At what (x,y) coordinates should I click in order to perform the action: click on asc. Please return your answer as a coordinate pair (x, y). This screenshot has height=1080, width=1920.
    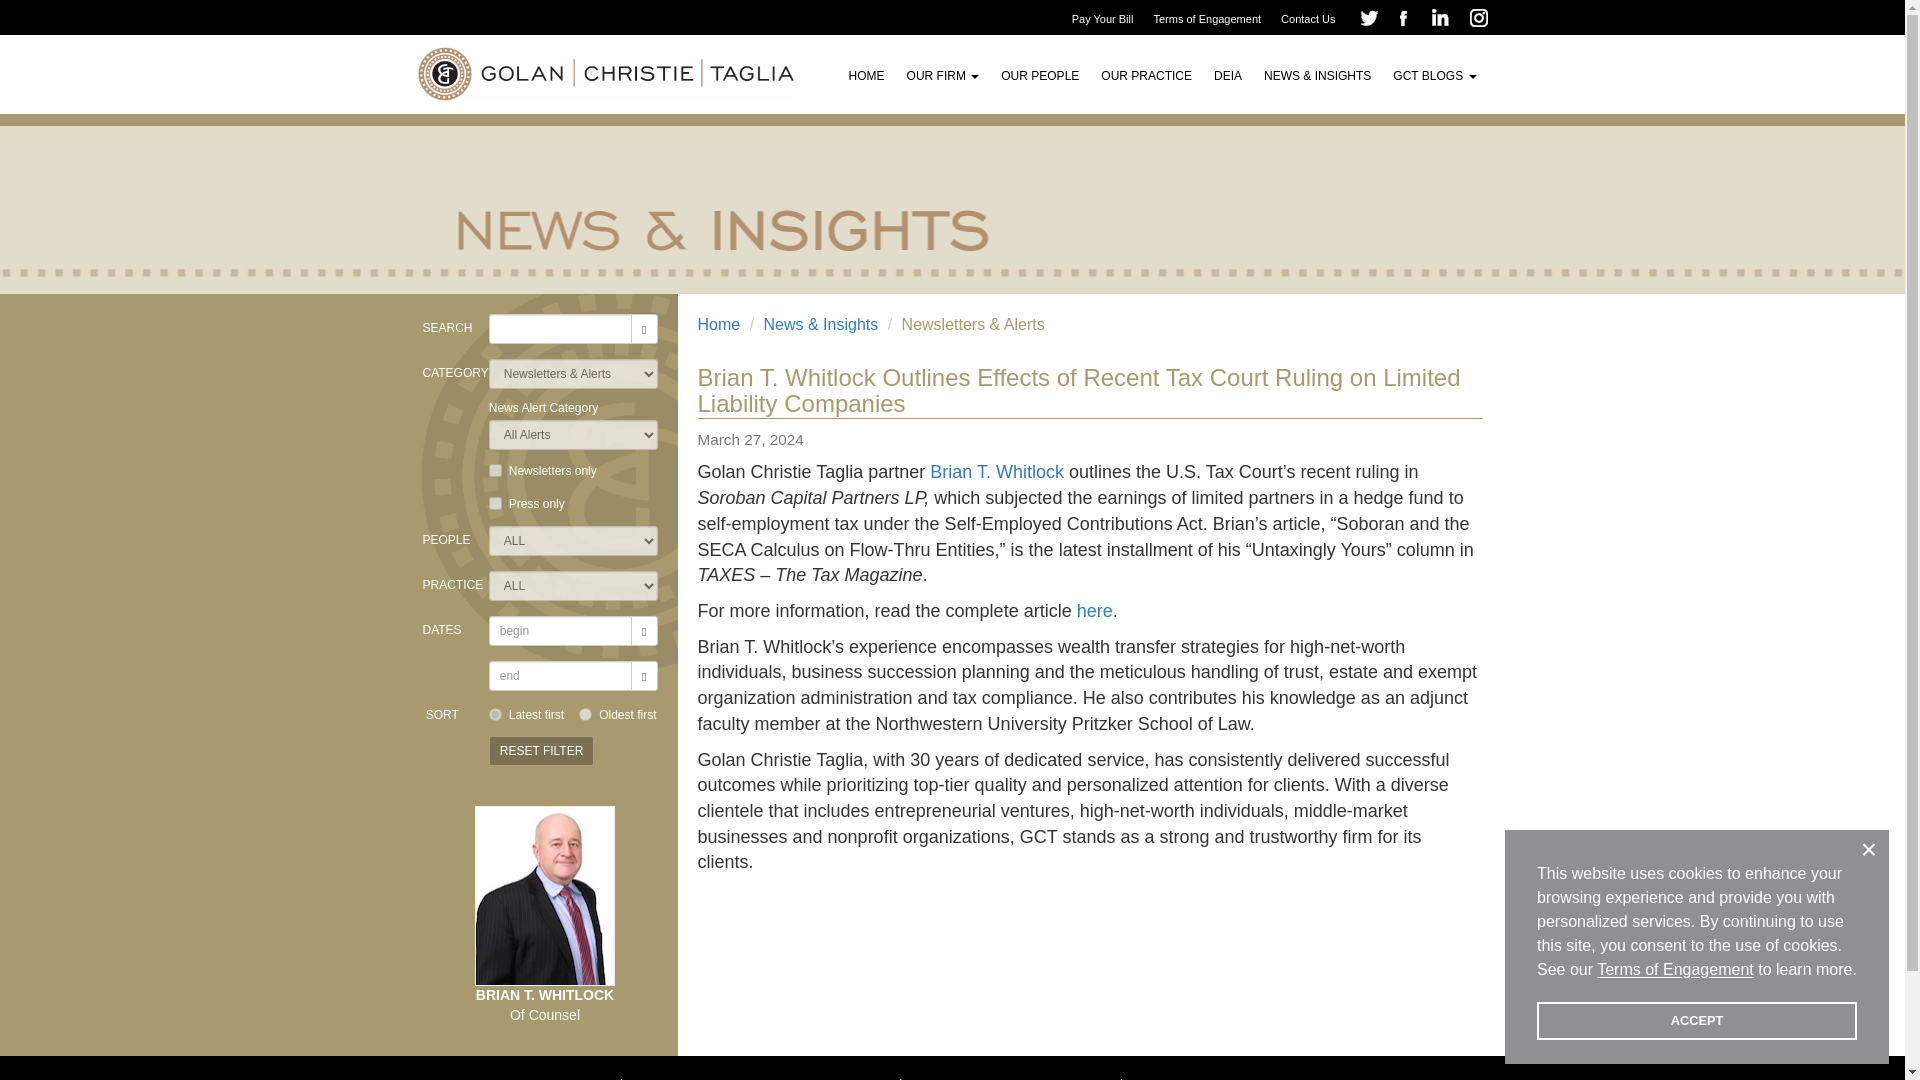
    Looking at the image, I should click on (585, 714).